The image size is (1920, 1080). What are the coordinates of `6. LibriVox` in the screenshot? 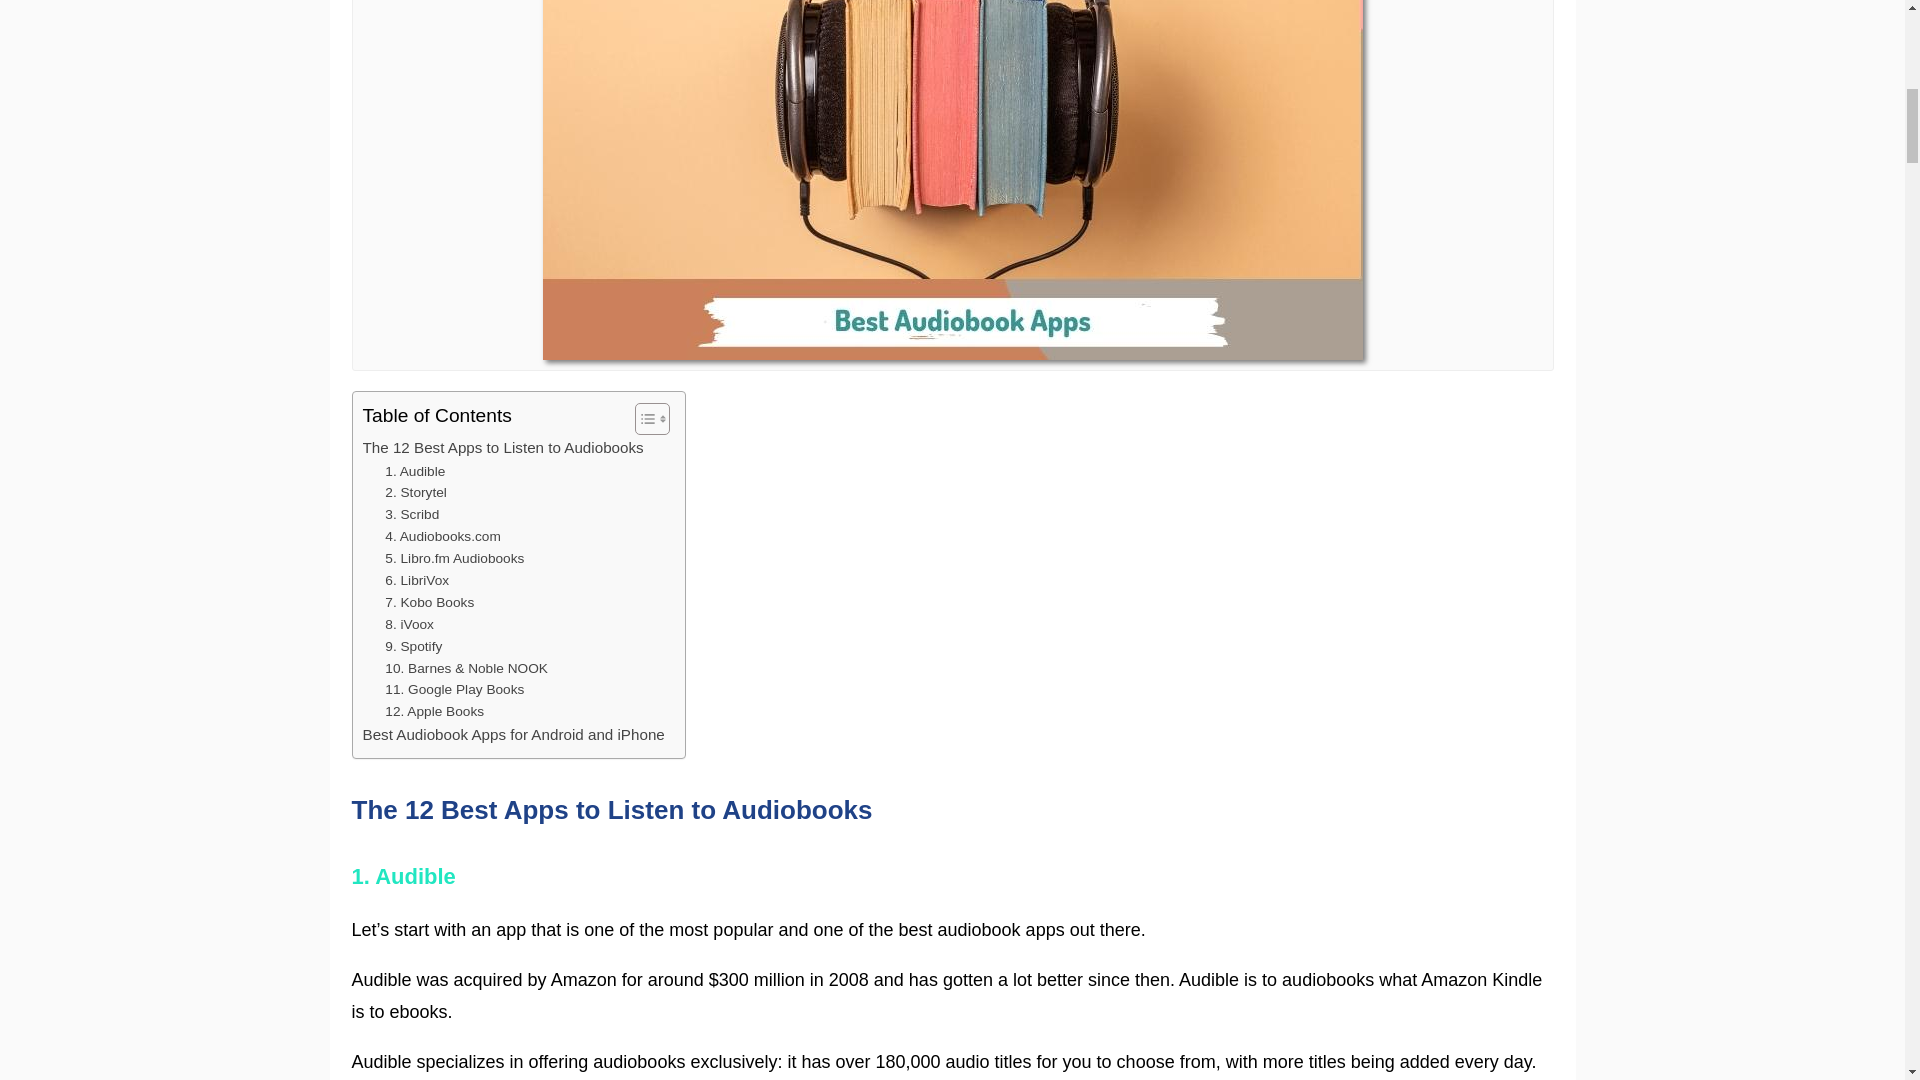 It's located at (417, 580).